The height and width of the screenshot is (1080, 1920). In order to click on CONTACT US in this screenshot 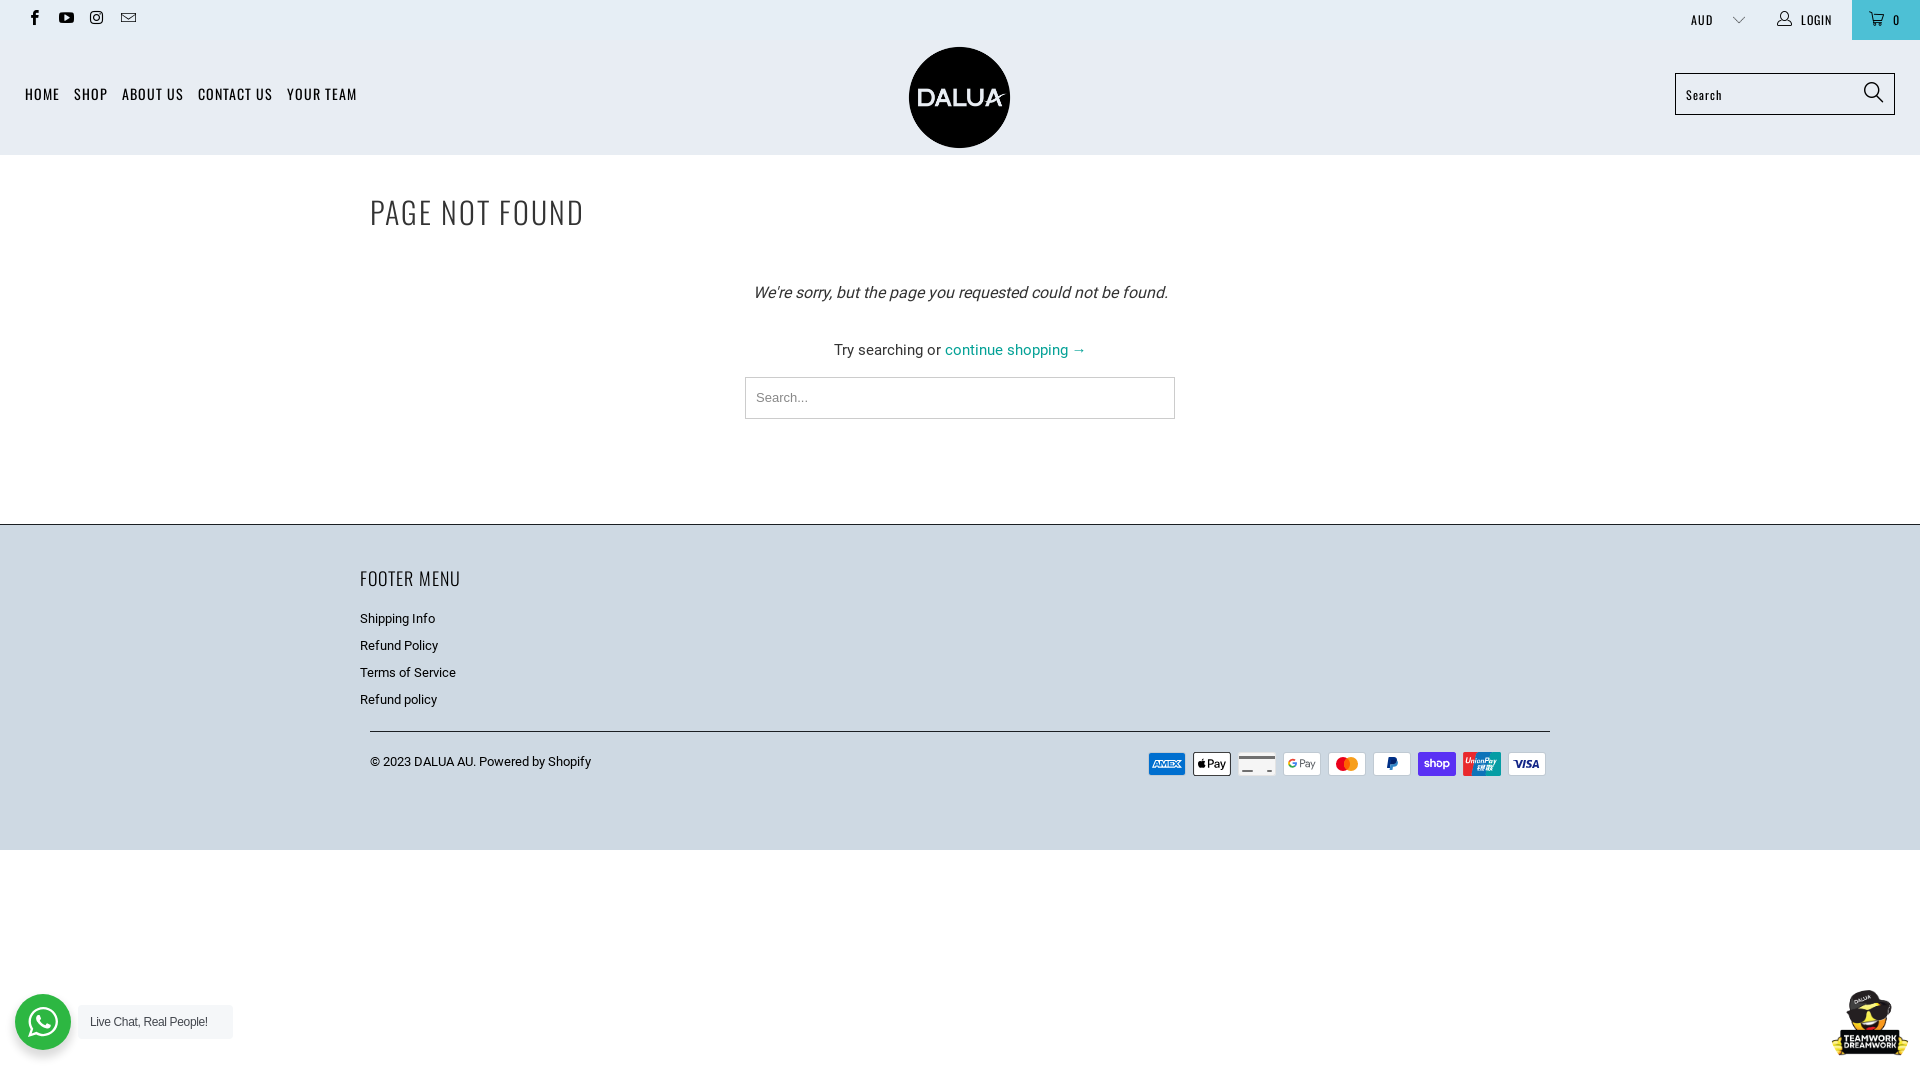, I will do `click(236, 94)`.